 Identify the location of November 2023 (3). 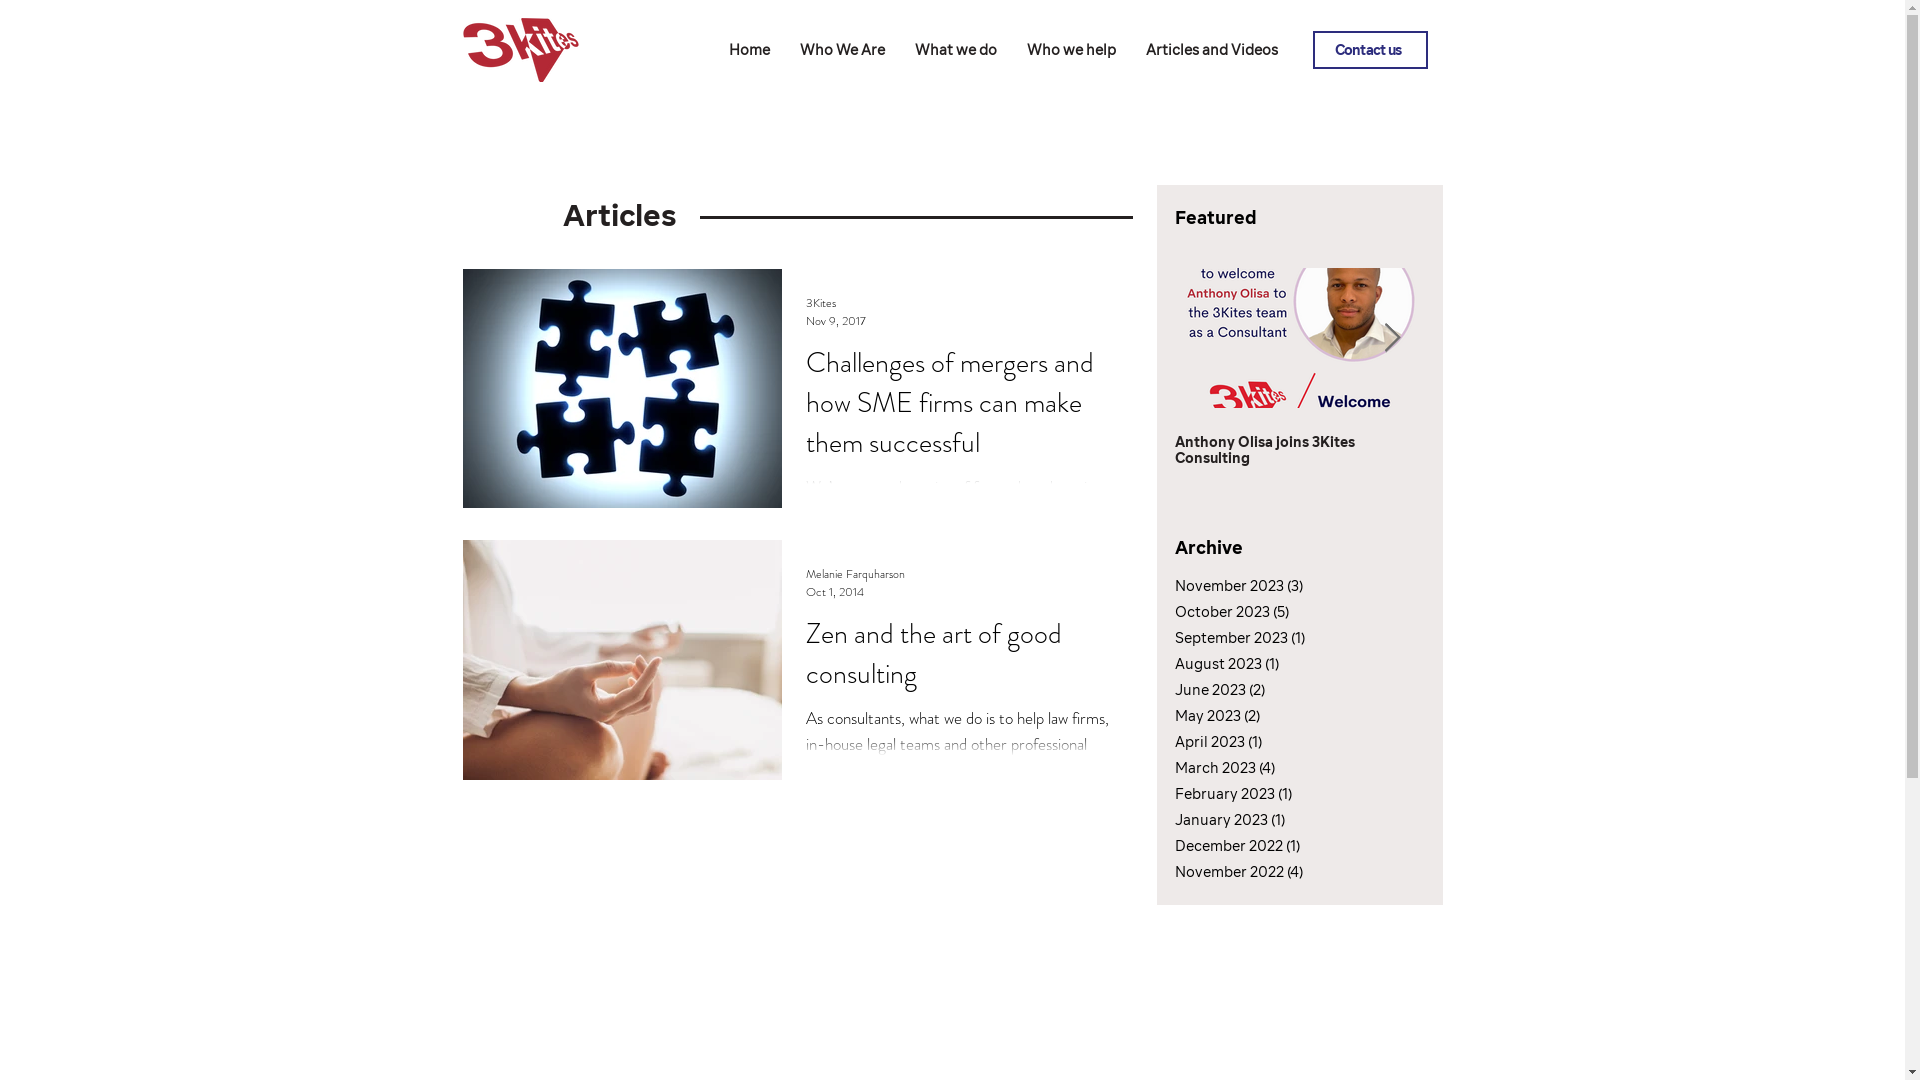
(1279, 586).